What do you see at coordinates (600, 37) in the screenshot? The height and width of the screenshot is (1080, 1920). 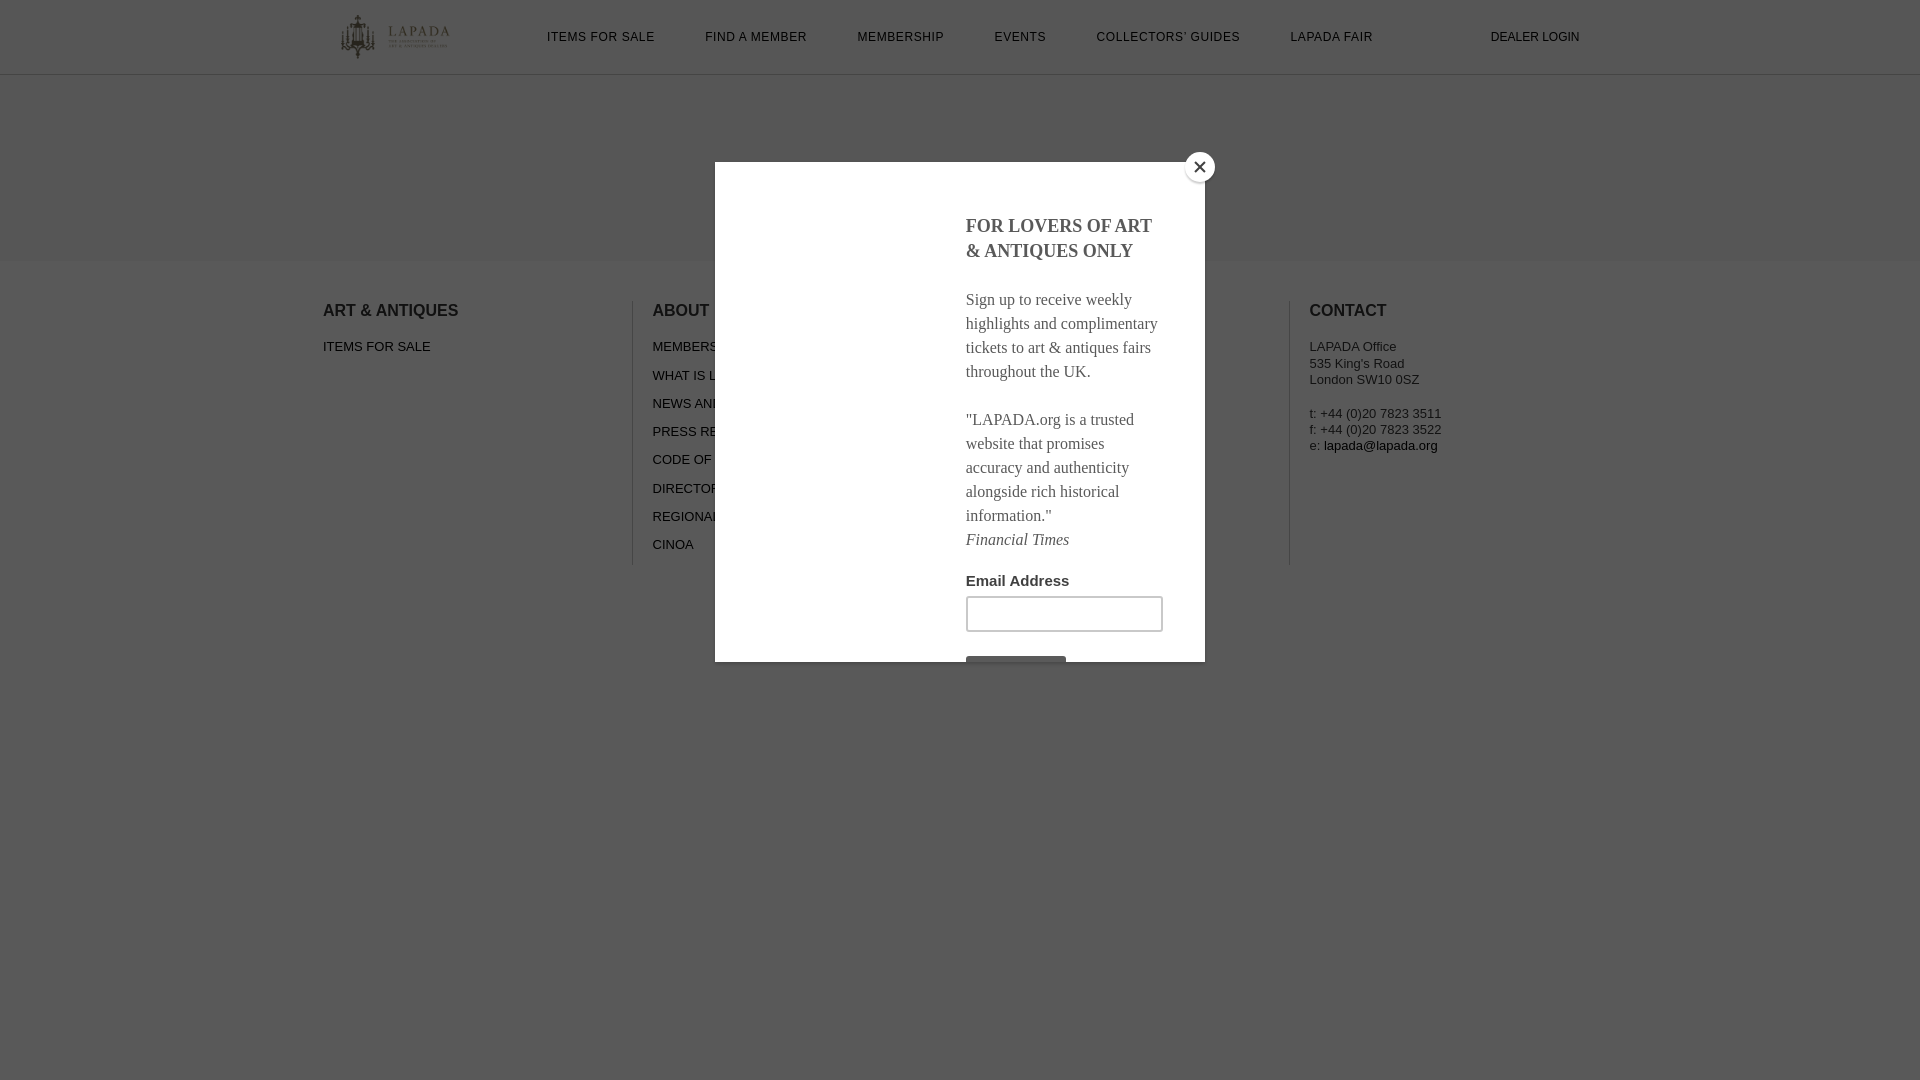 I see `ITEMS FOR SALE` at bounding box center [600, 37].